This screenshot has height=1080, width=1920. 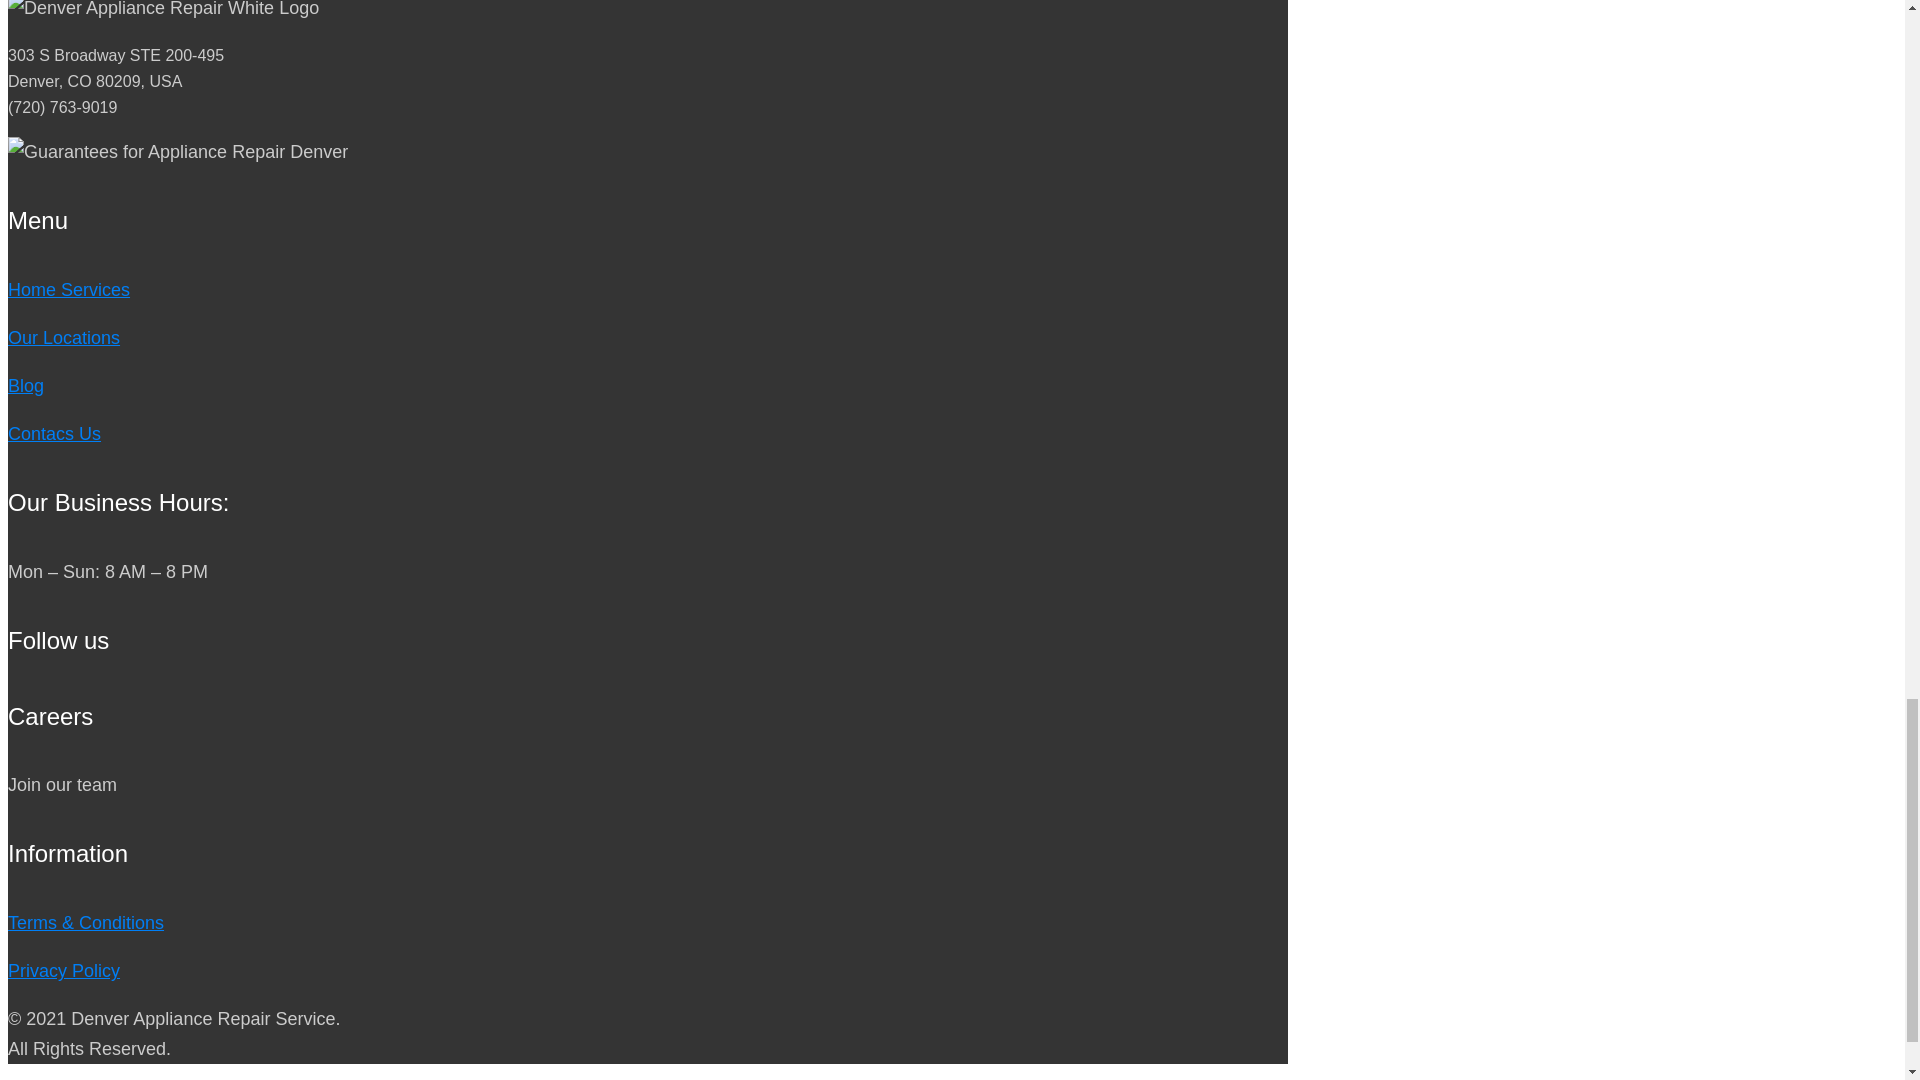 What do you see at coordinates (63, 338) in the screenshot?
I see `Our Locations` at bounding box center [63, 338].